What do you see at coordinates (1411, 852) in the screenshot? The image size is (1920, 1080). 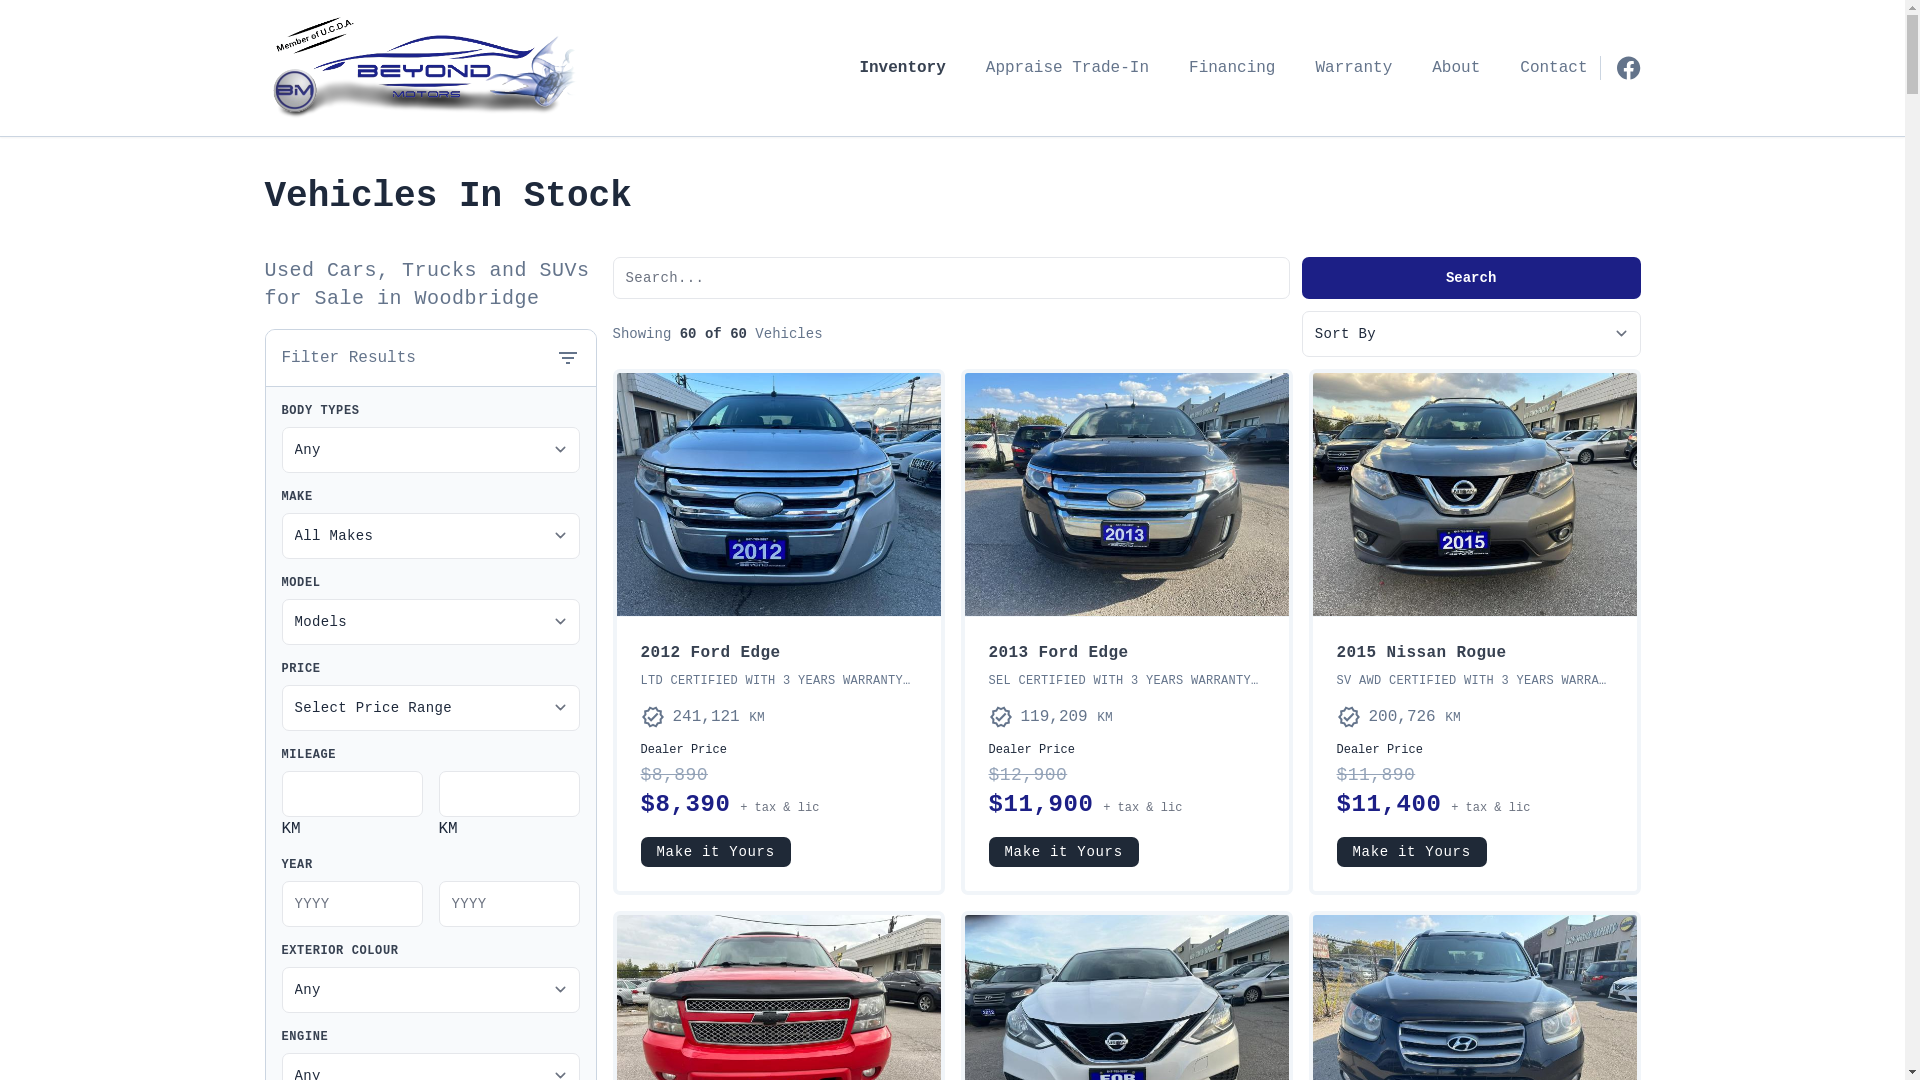 I see `Make it Yours` at bounding box center [1411, 852].